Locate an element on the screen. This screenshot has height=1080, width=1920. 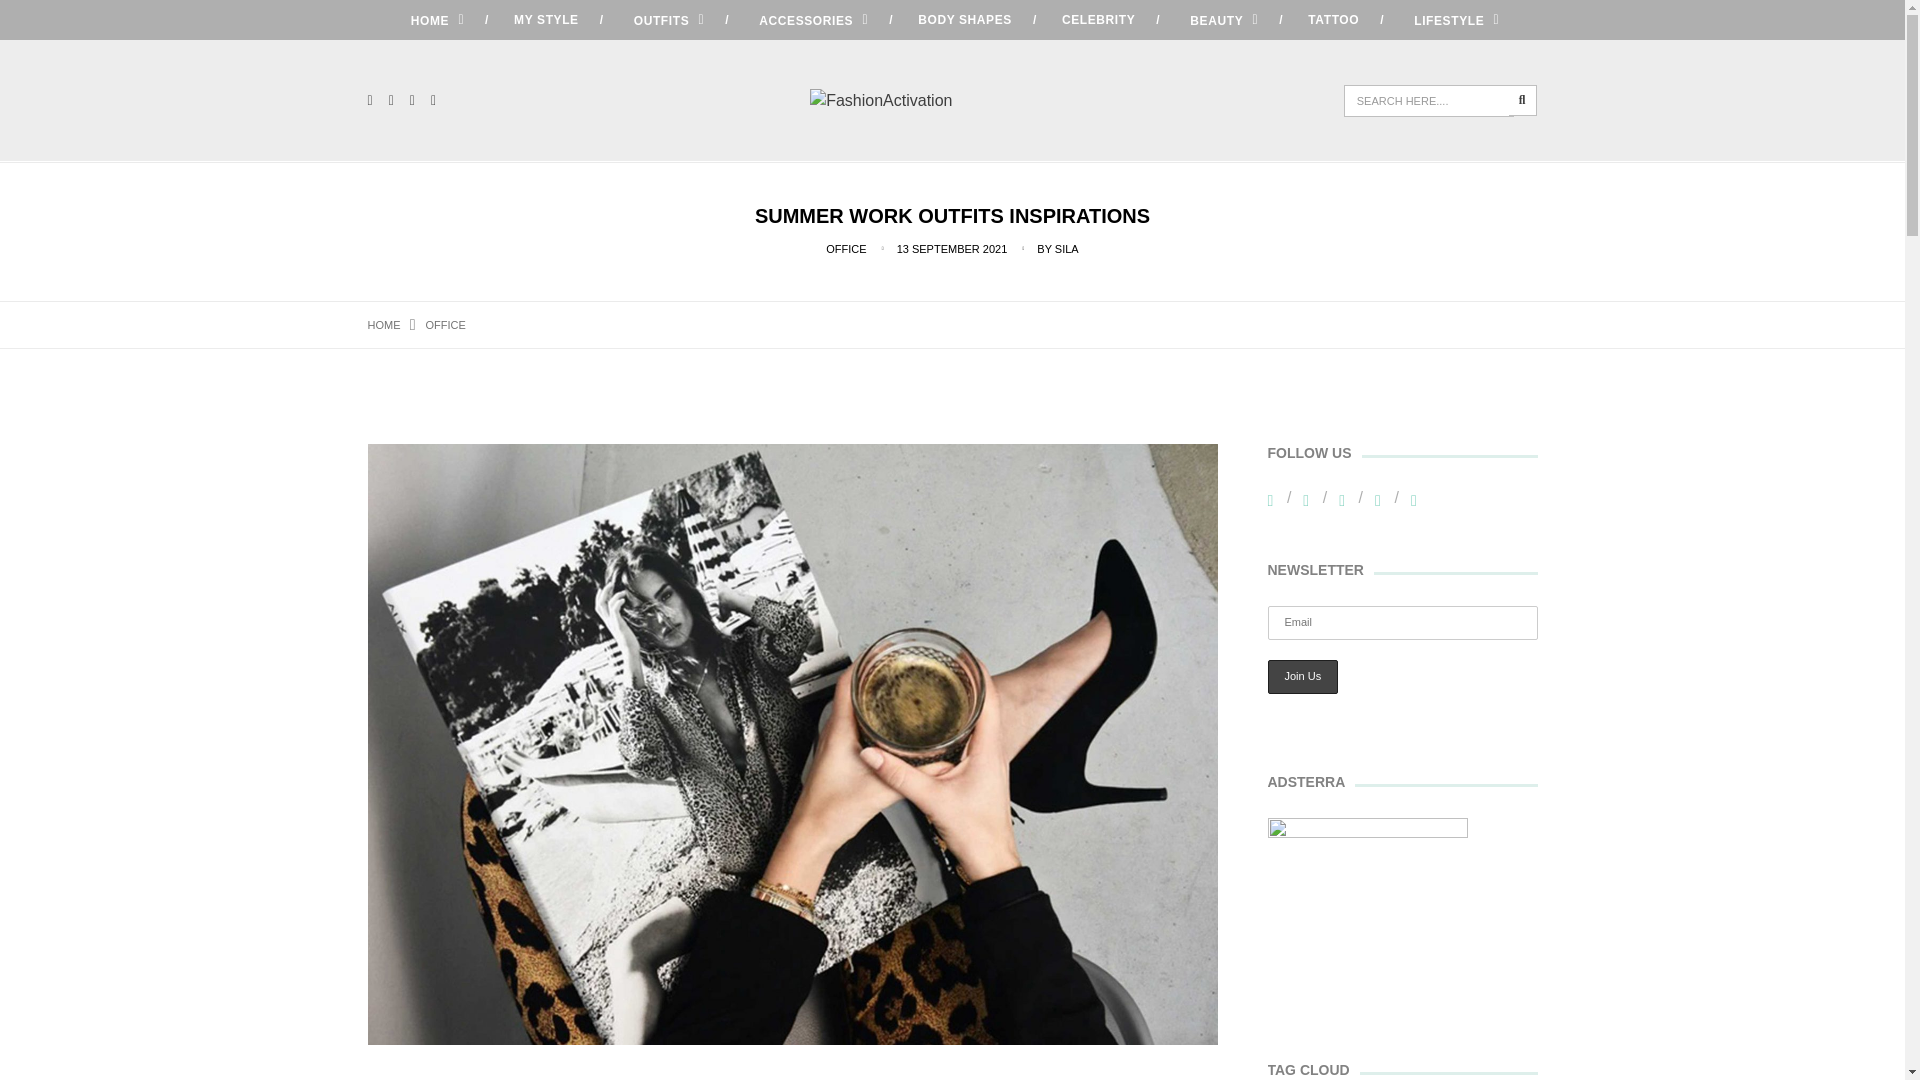
BEAUTY is located at coordinates (1220, 20).